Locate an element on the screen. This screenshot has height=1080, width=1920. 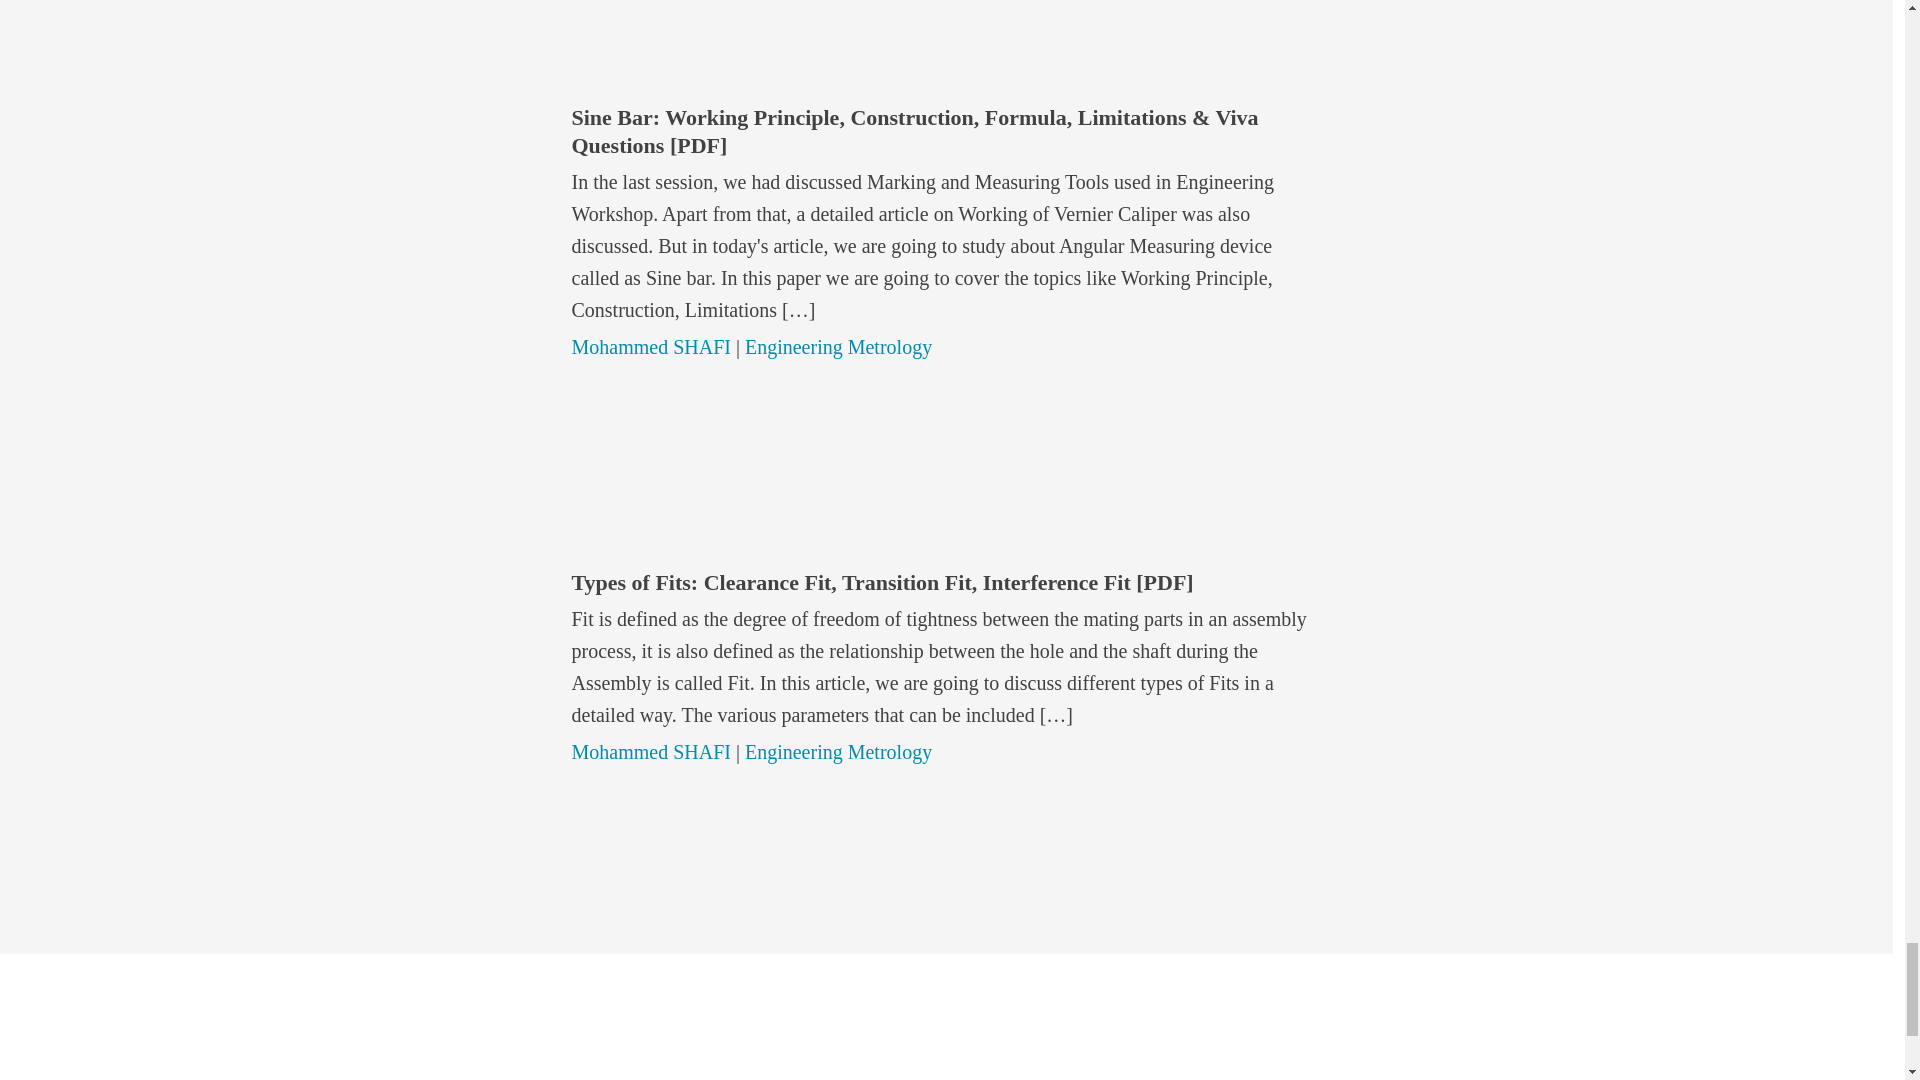
Engineering Metrology is located at coordinates (838, 346).